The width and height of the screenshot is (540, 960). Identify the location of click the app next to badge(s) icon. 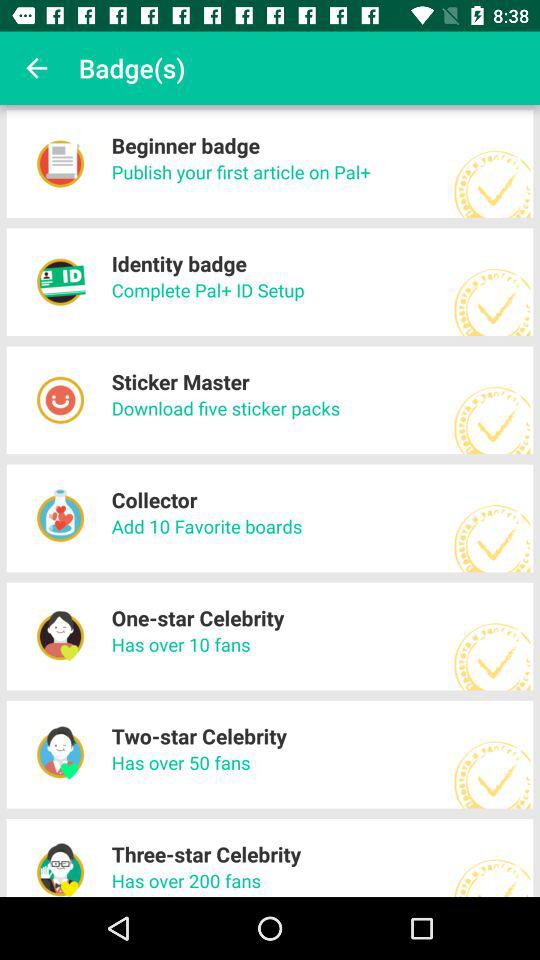
(36, 68).